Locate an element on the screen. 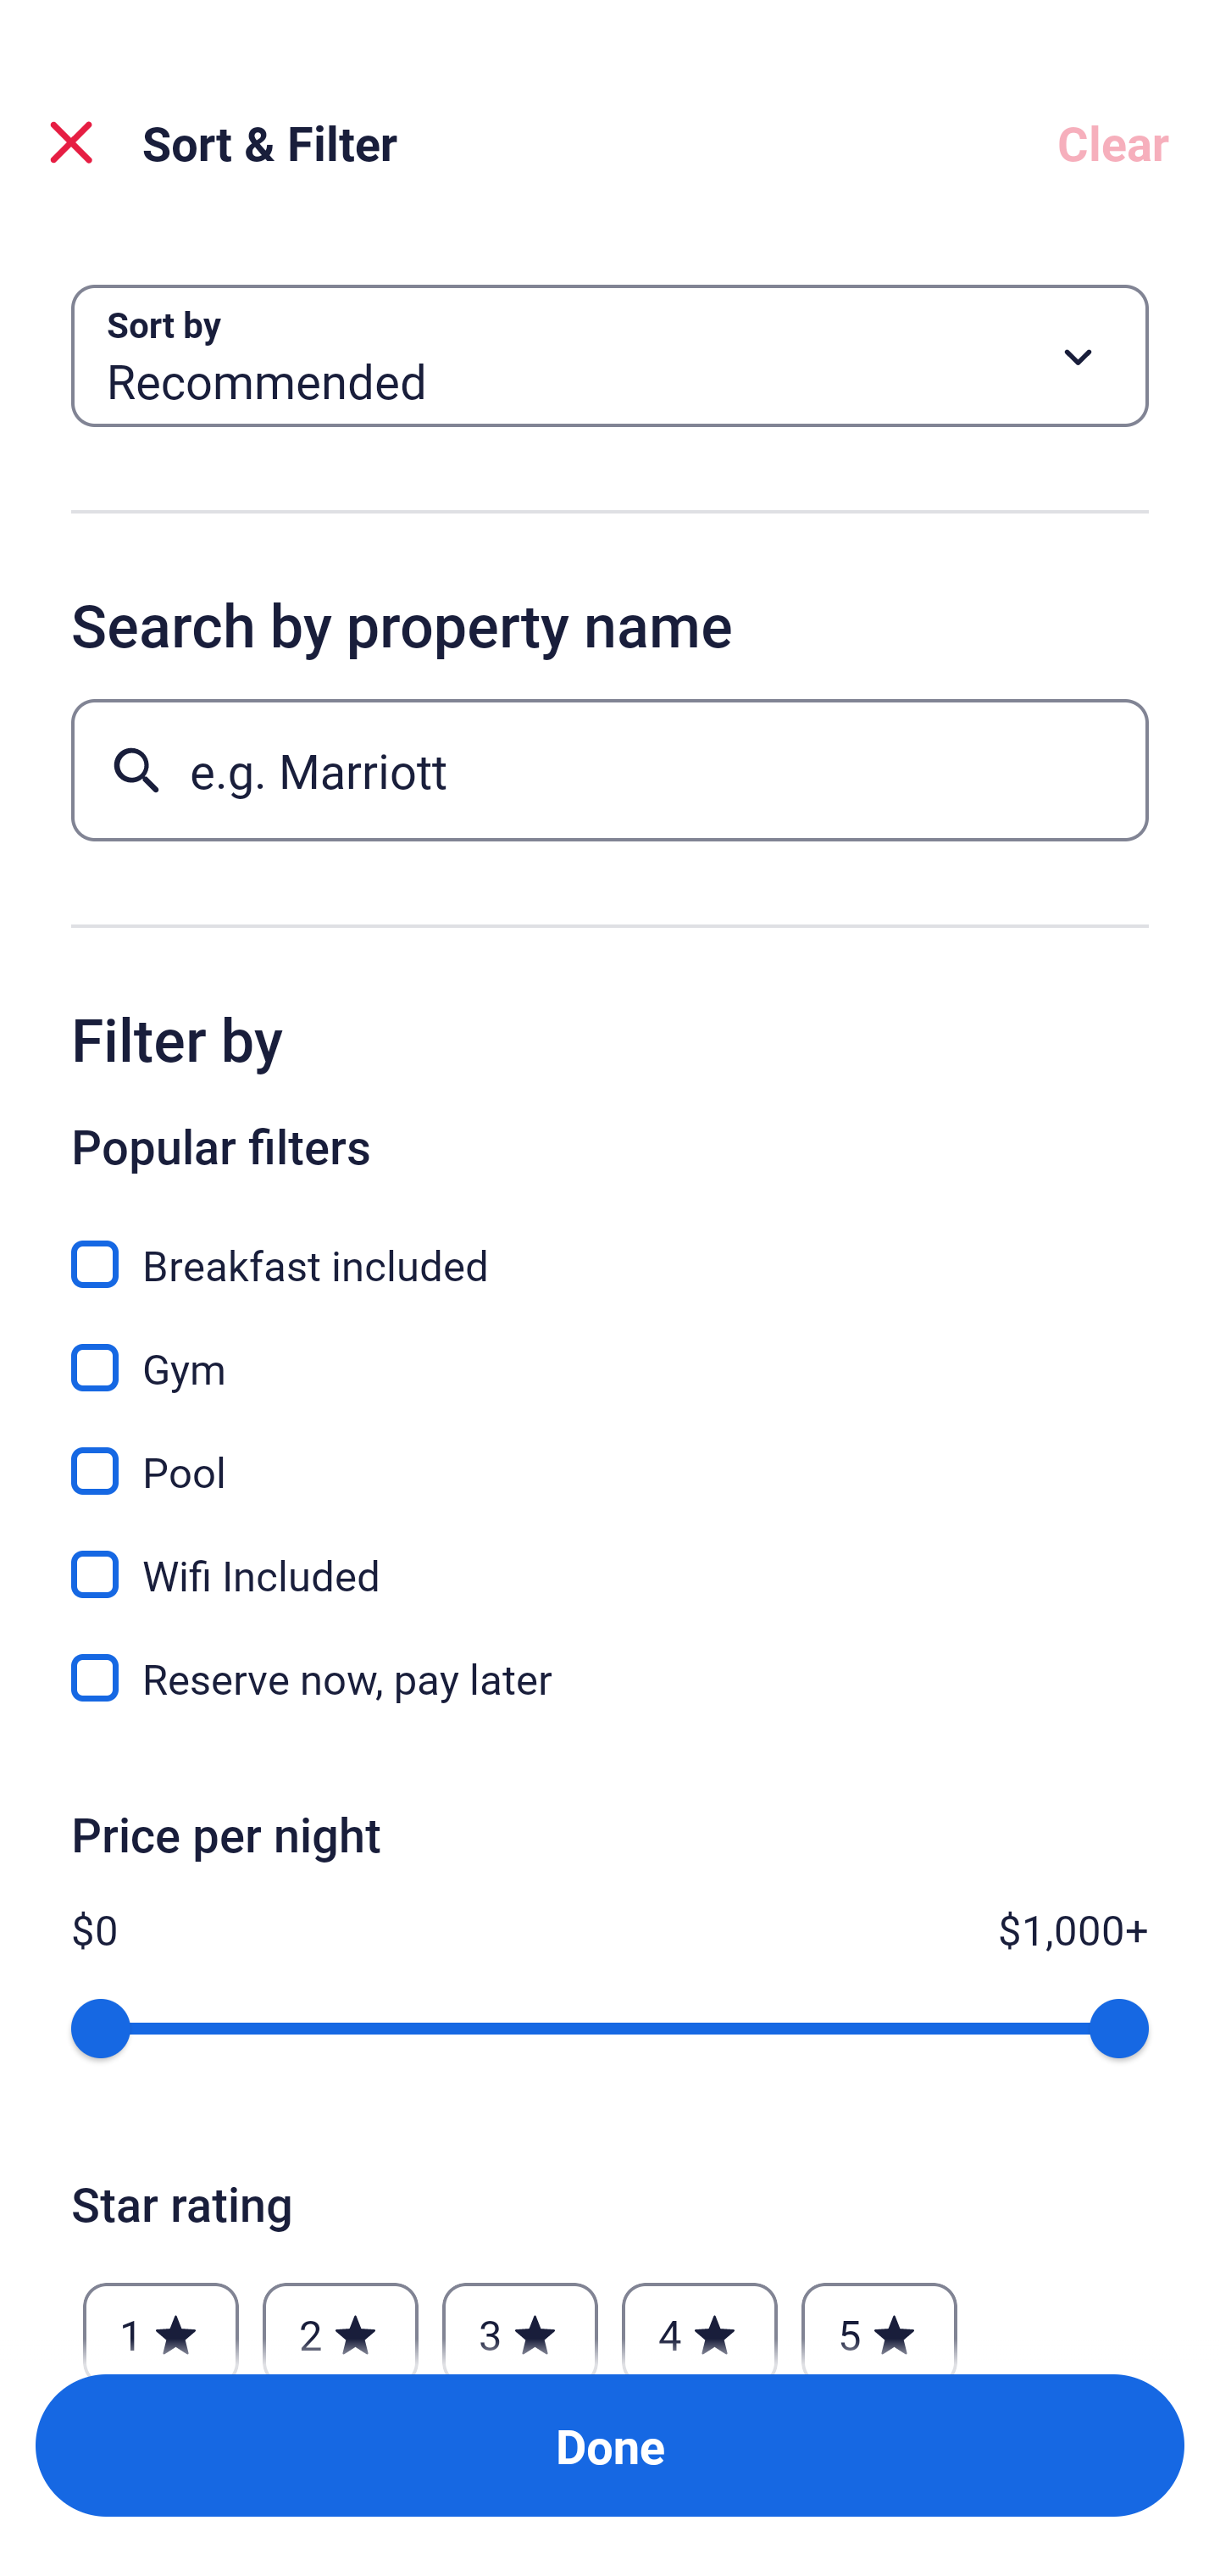 Image resolution: width=1220 pixels, height=2576 pixels. Pool, Pool is located at coordinates (610, 1452).